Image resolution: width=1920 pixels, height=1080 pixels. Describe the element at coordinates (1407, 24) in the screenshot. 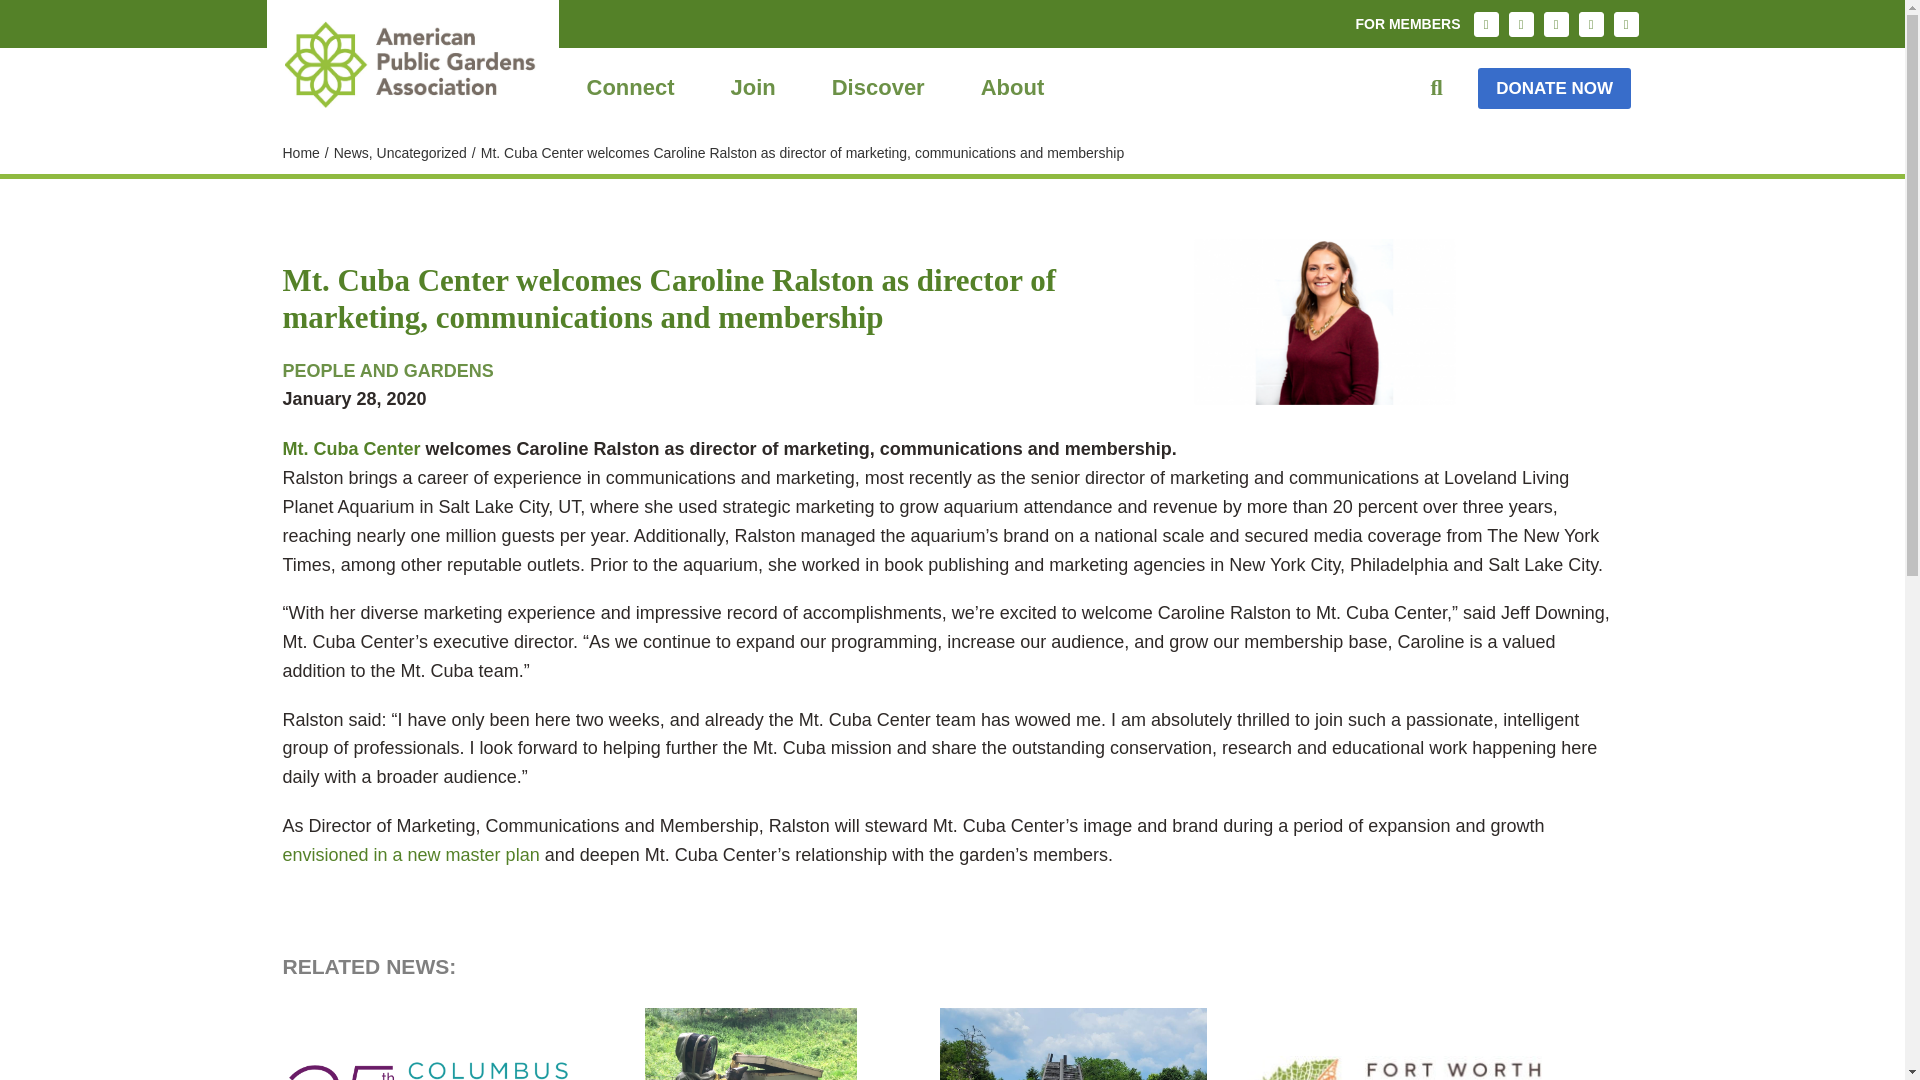

I see `FOR MEMBERS` at that location.